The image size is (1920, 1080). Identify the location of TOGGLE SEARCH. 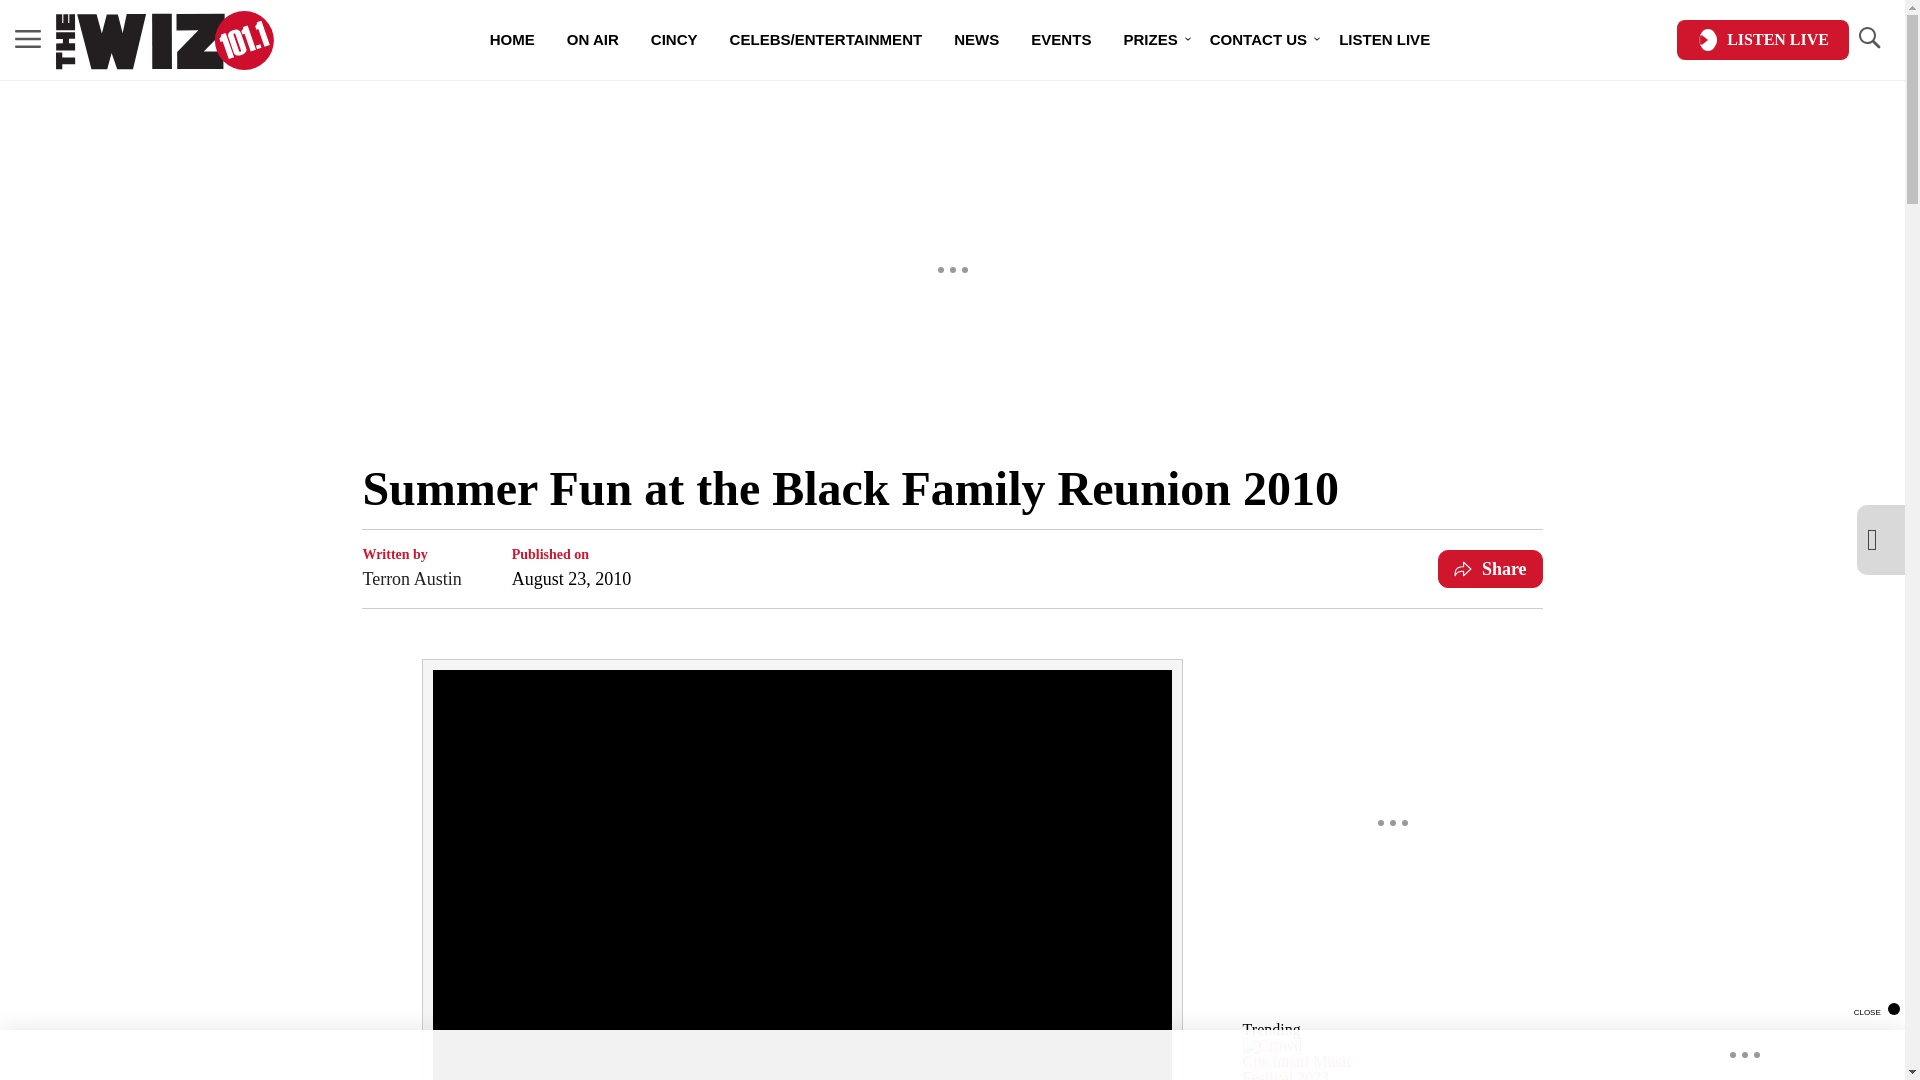
(1868, 38).